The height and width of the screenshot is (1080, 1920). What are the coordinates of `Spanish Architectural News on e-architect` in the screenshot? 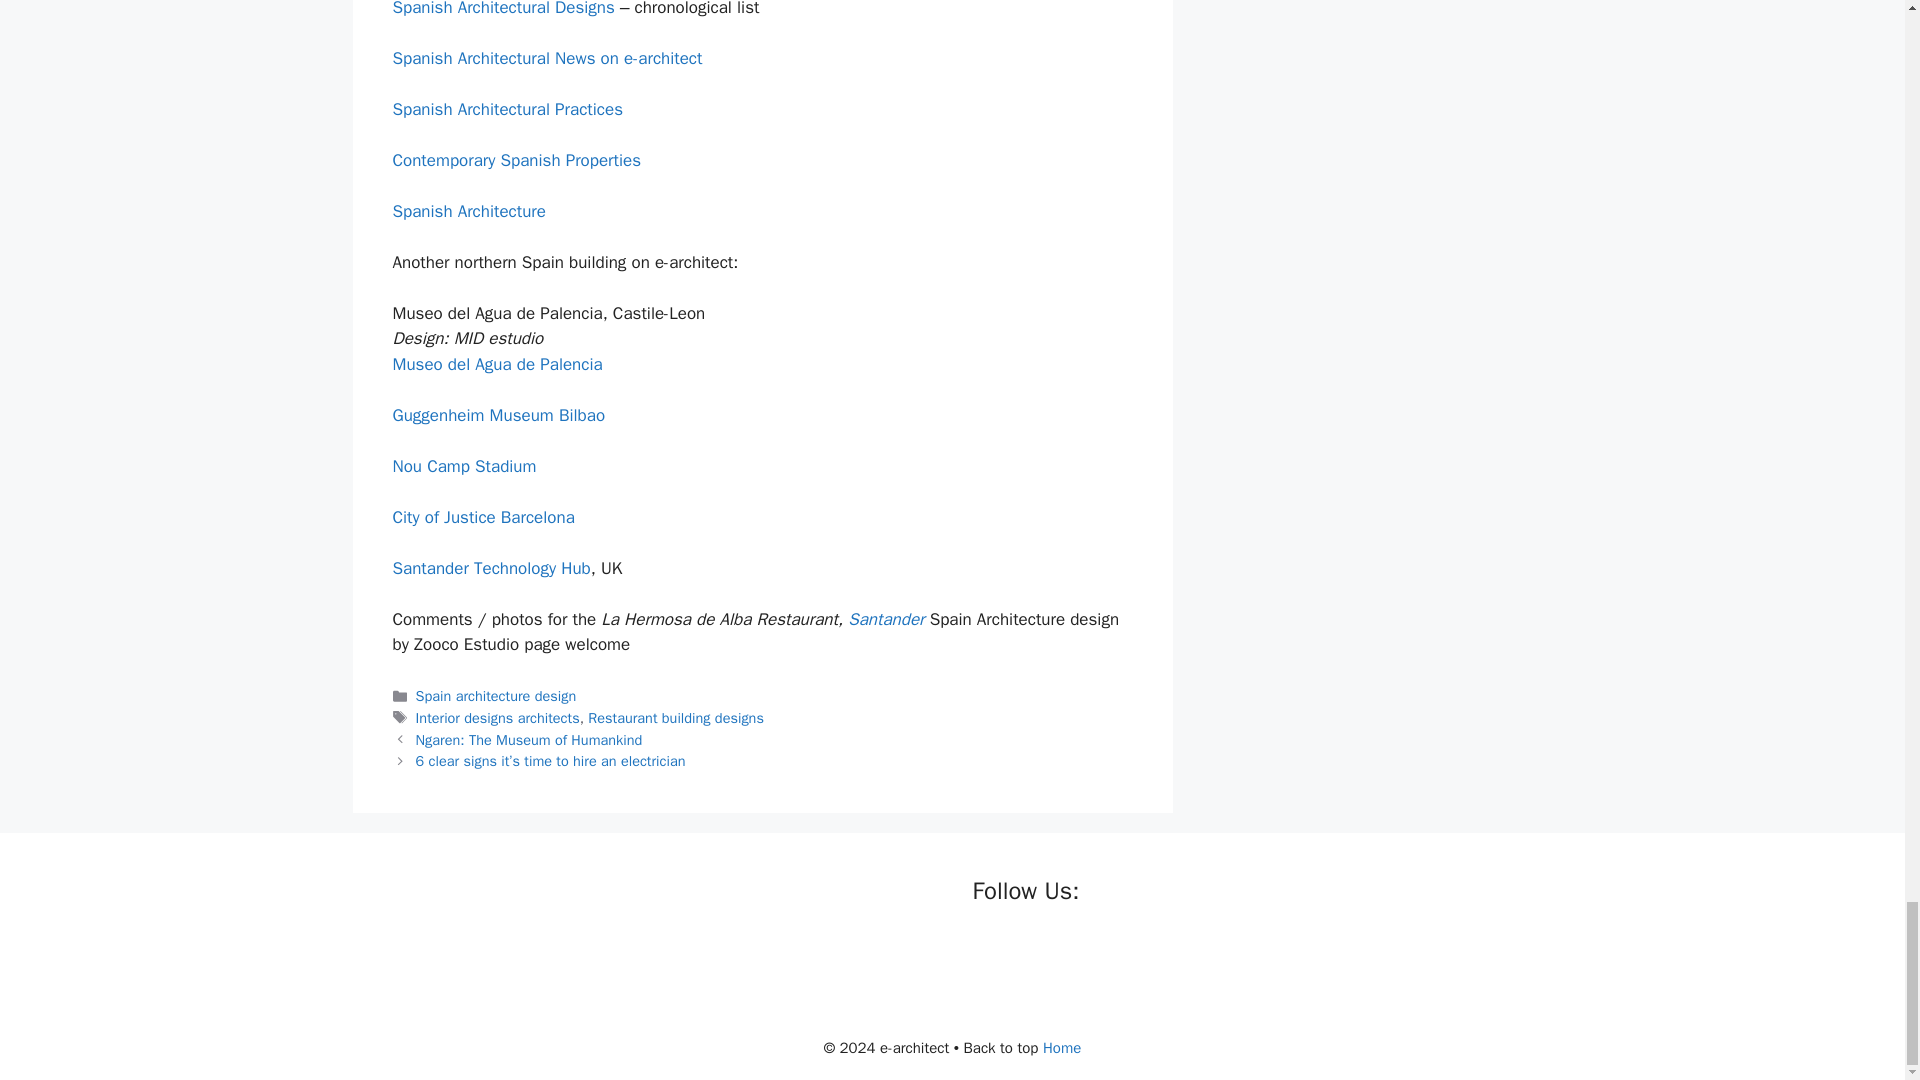 It's located at (546, 58).